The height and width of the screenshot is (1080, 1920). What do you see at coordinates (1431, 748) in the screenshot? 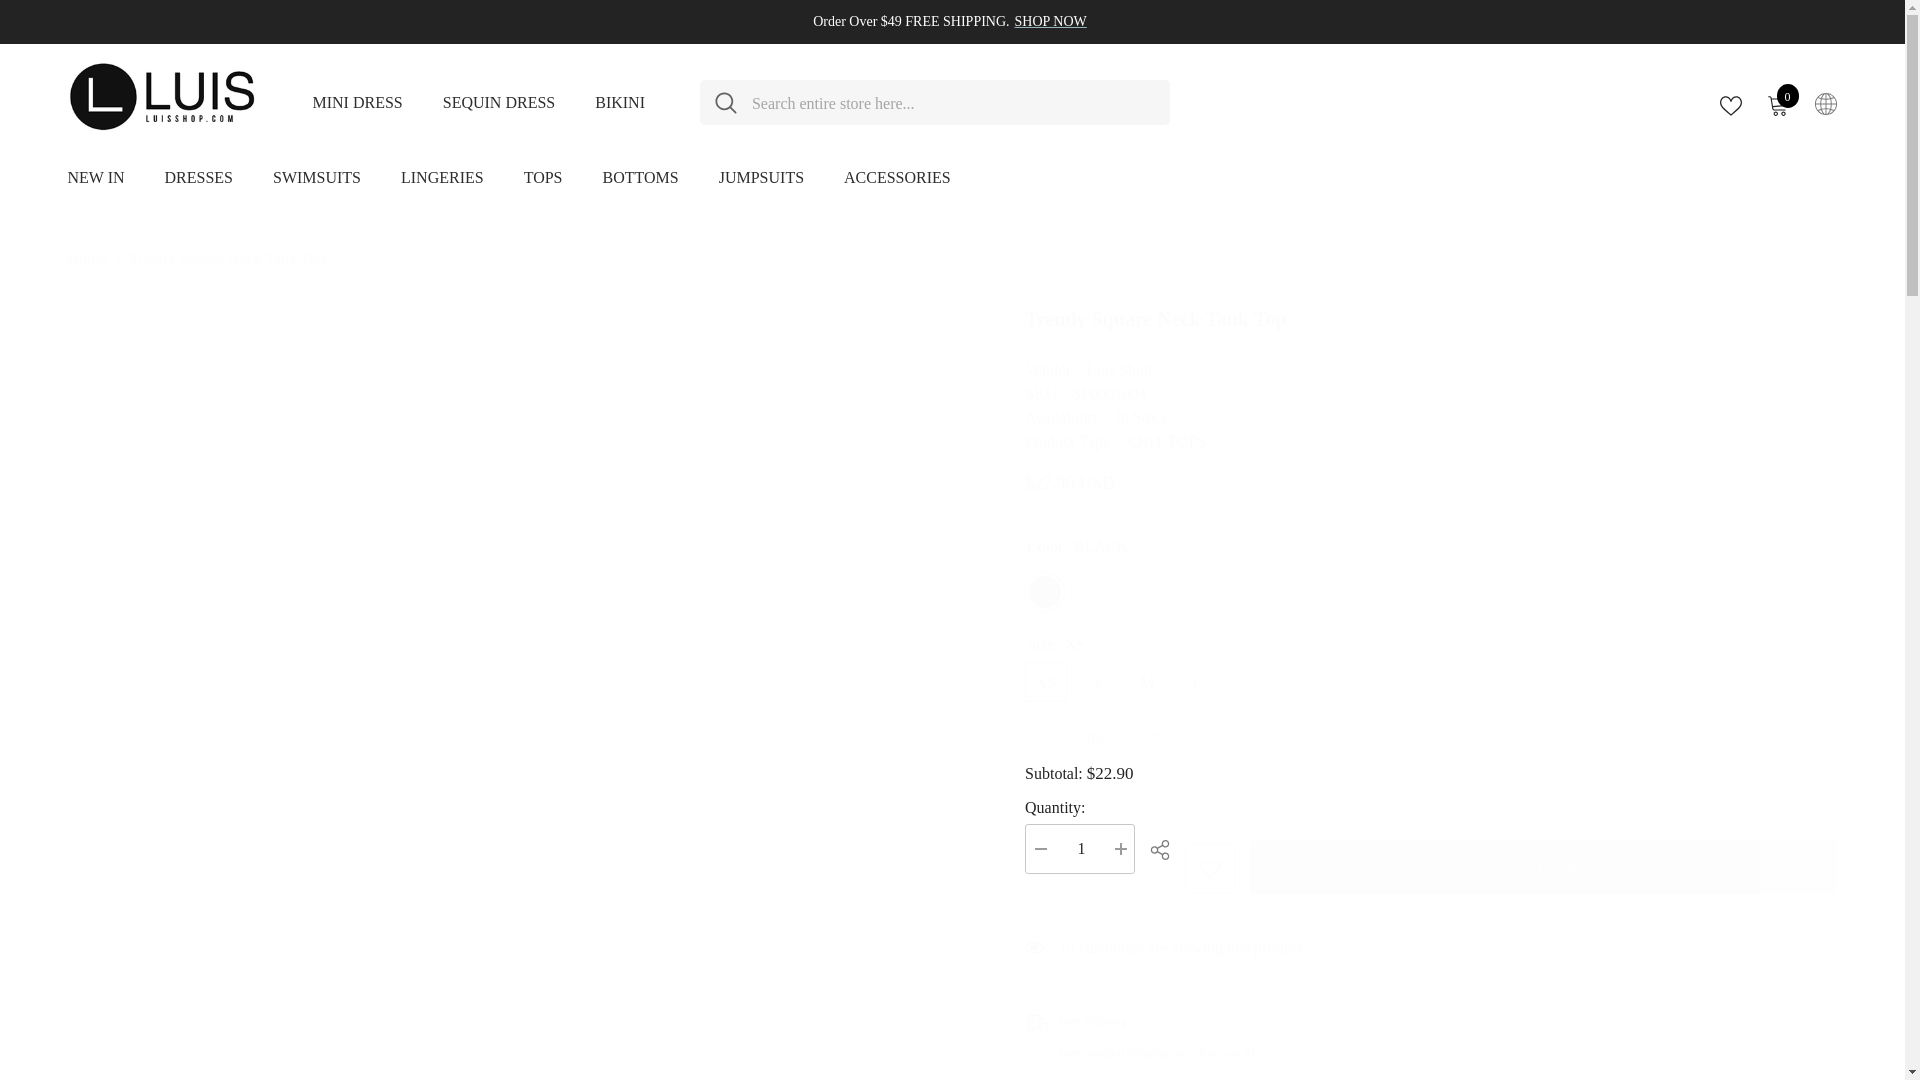
I see `BIKINI` at bounding box center [1431, 748].